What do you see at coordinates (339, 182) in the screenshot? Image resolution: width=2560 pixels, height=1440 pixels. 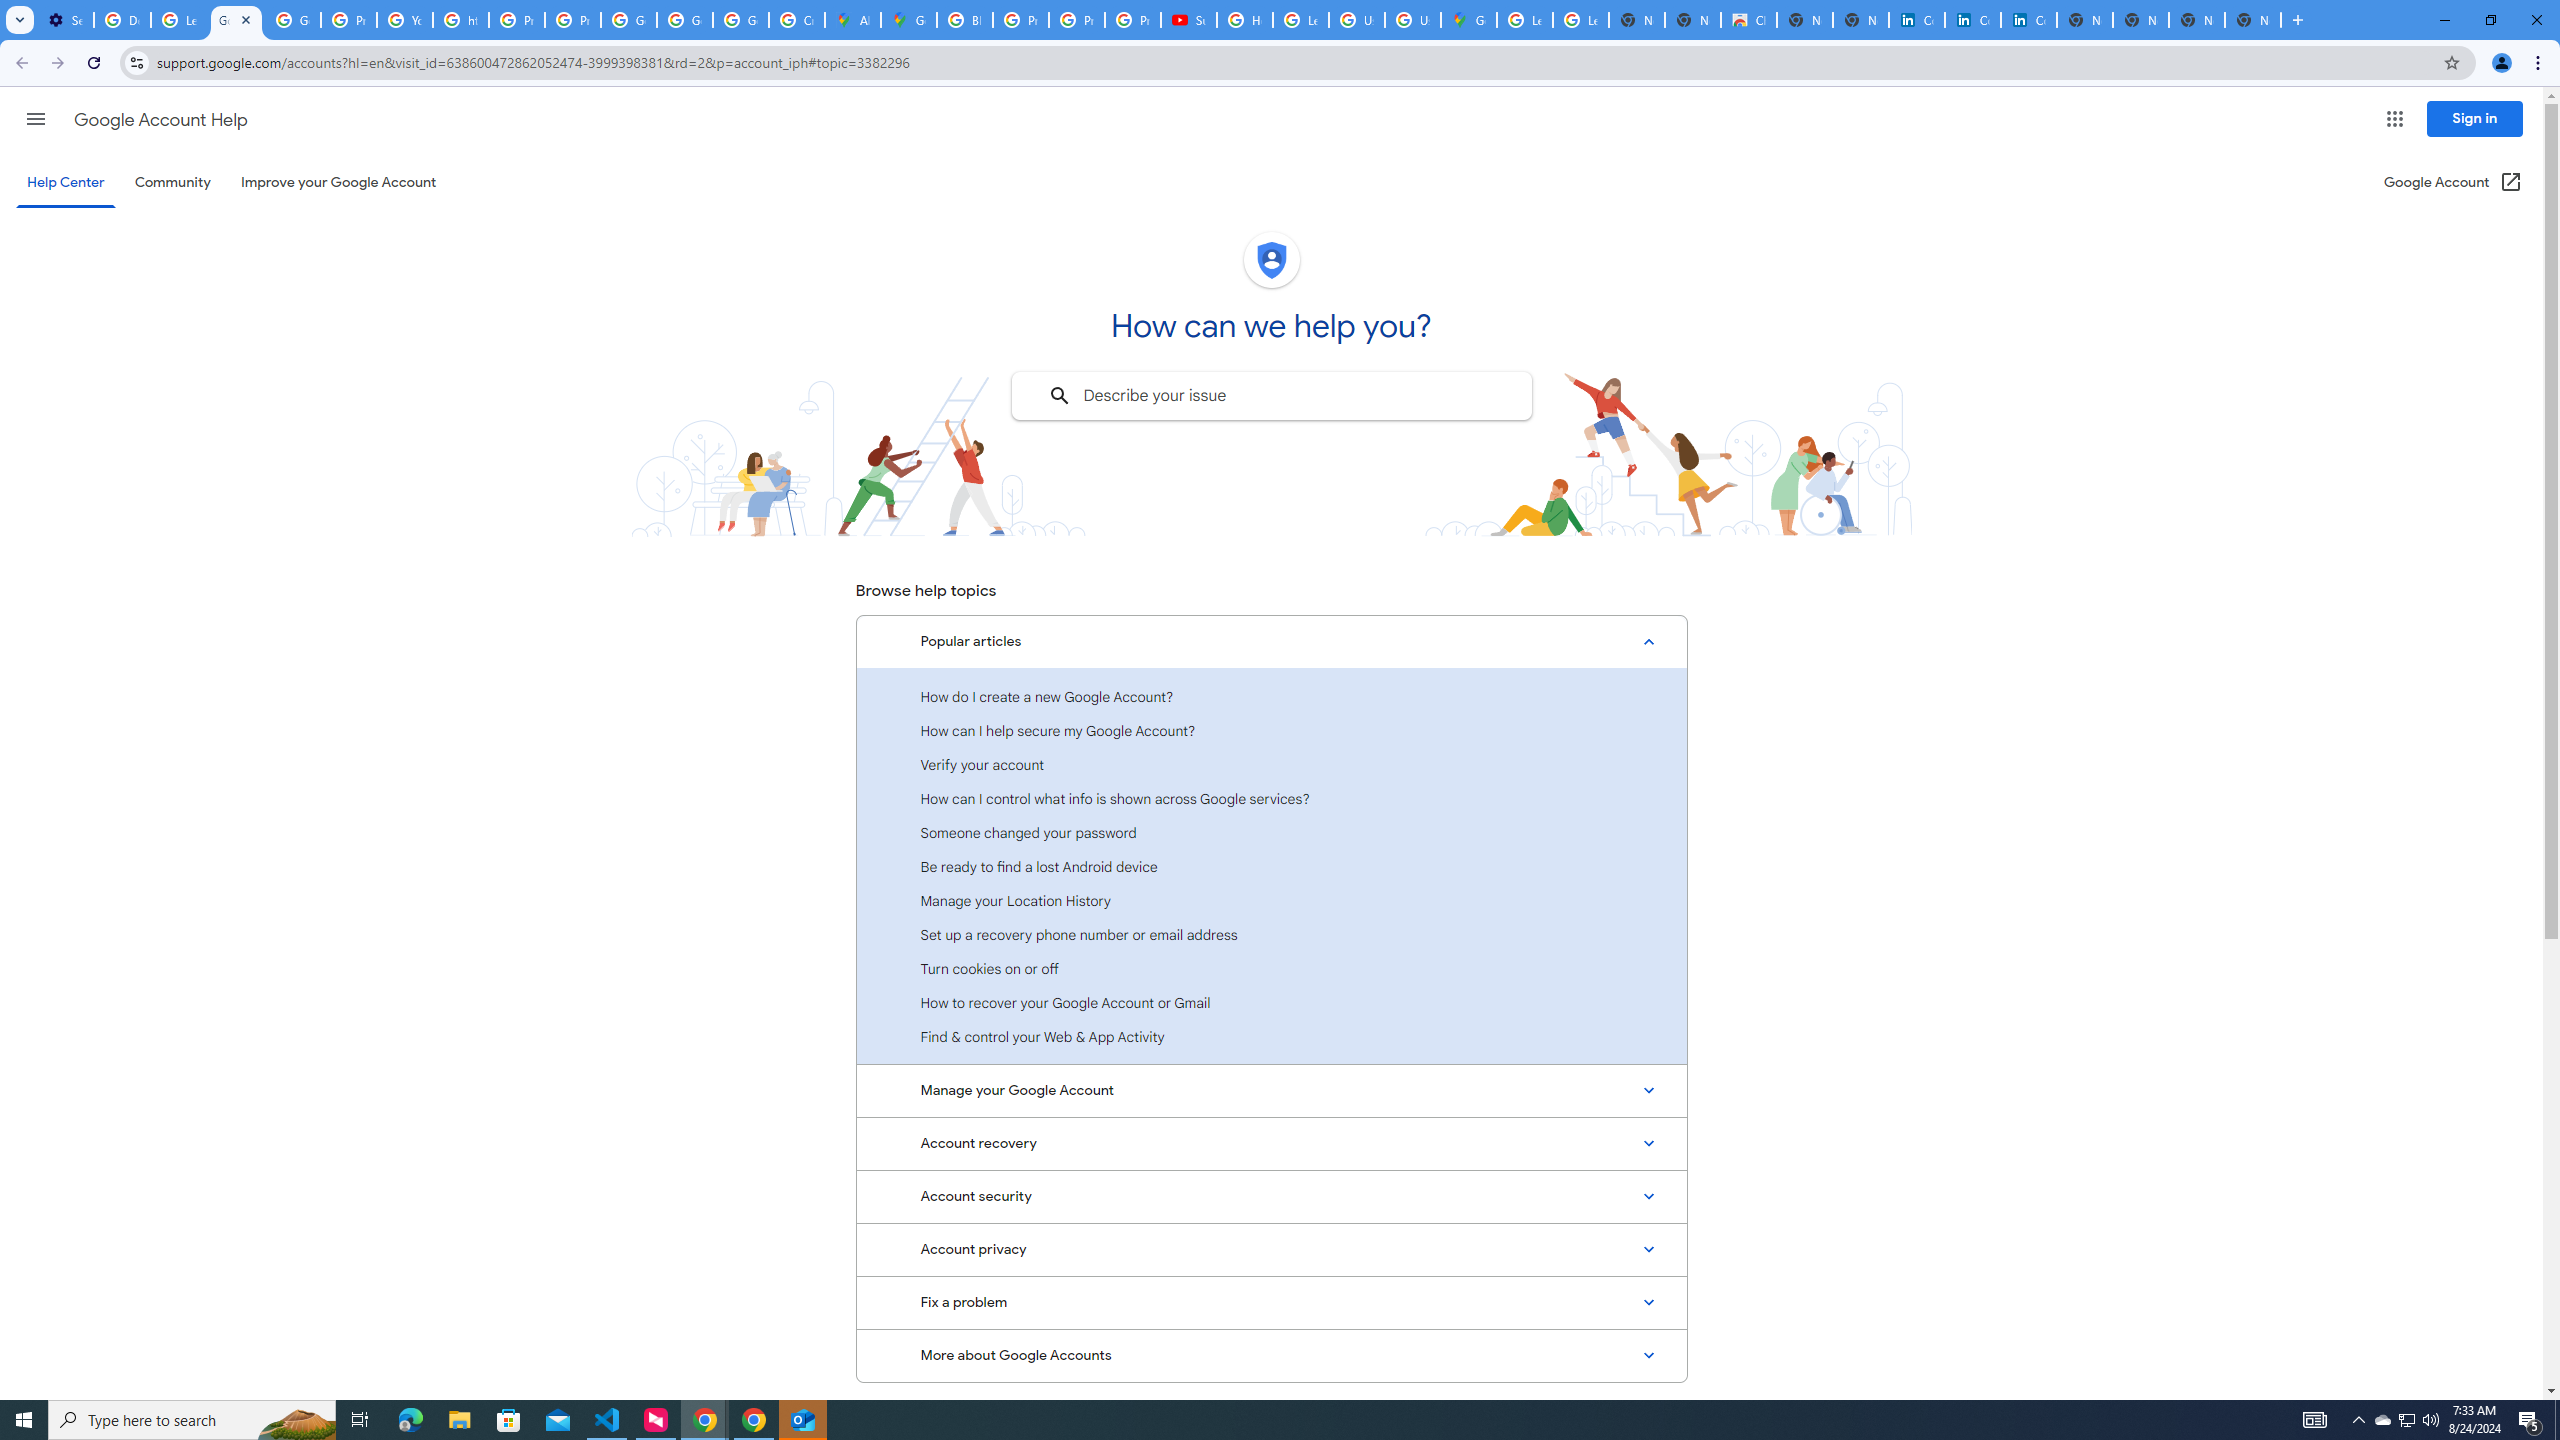 I see `Improve your Google Account` at bounding box center [339, 182].